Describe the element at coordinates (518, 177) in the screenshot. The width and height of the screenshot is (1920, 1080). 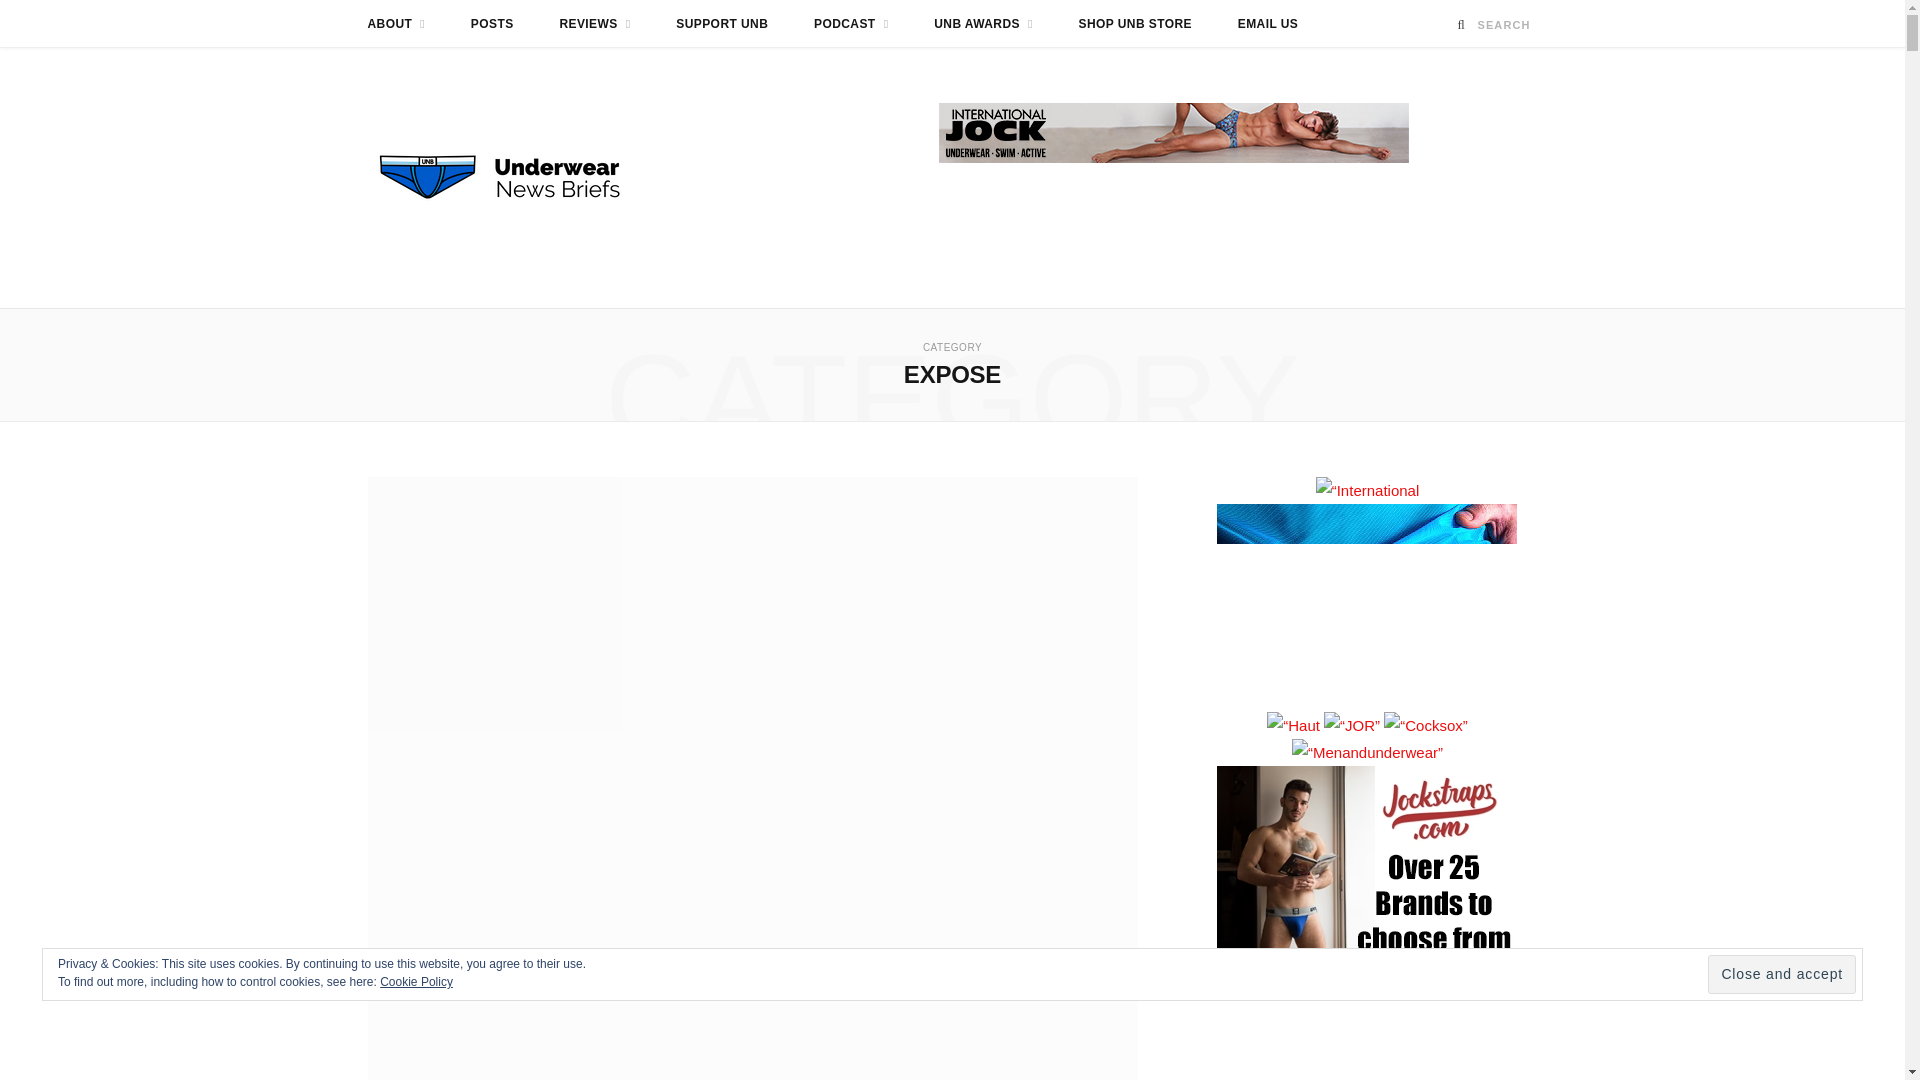
I see `Underwear News Briefs` at that location.